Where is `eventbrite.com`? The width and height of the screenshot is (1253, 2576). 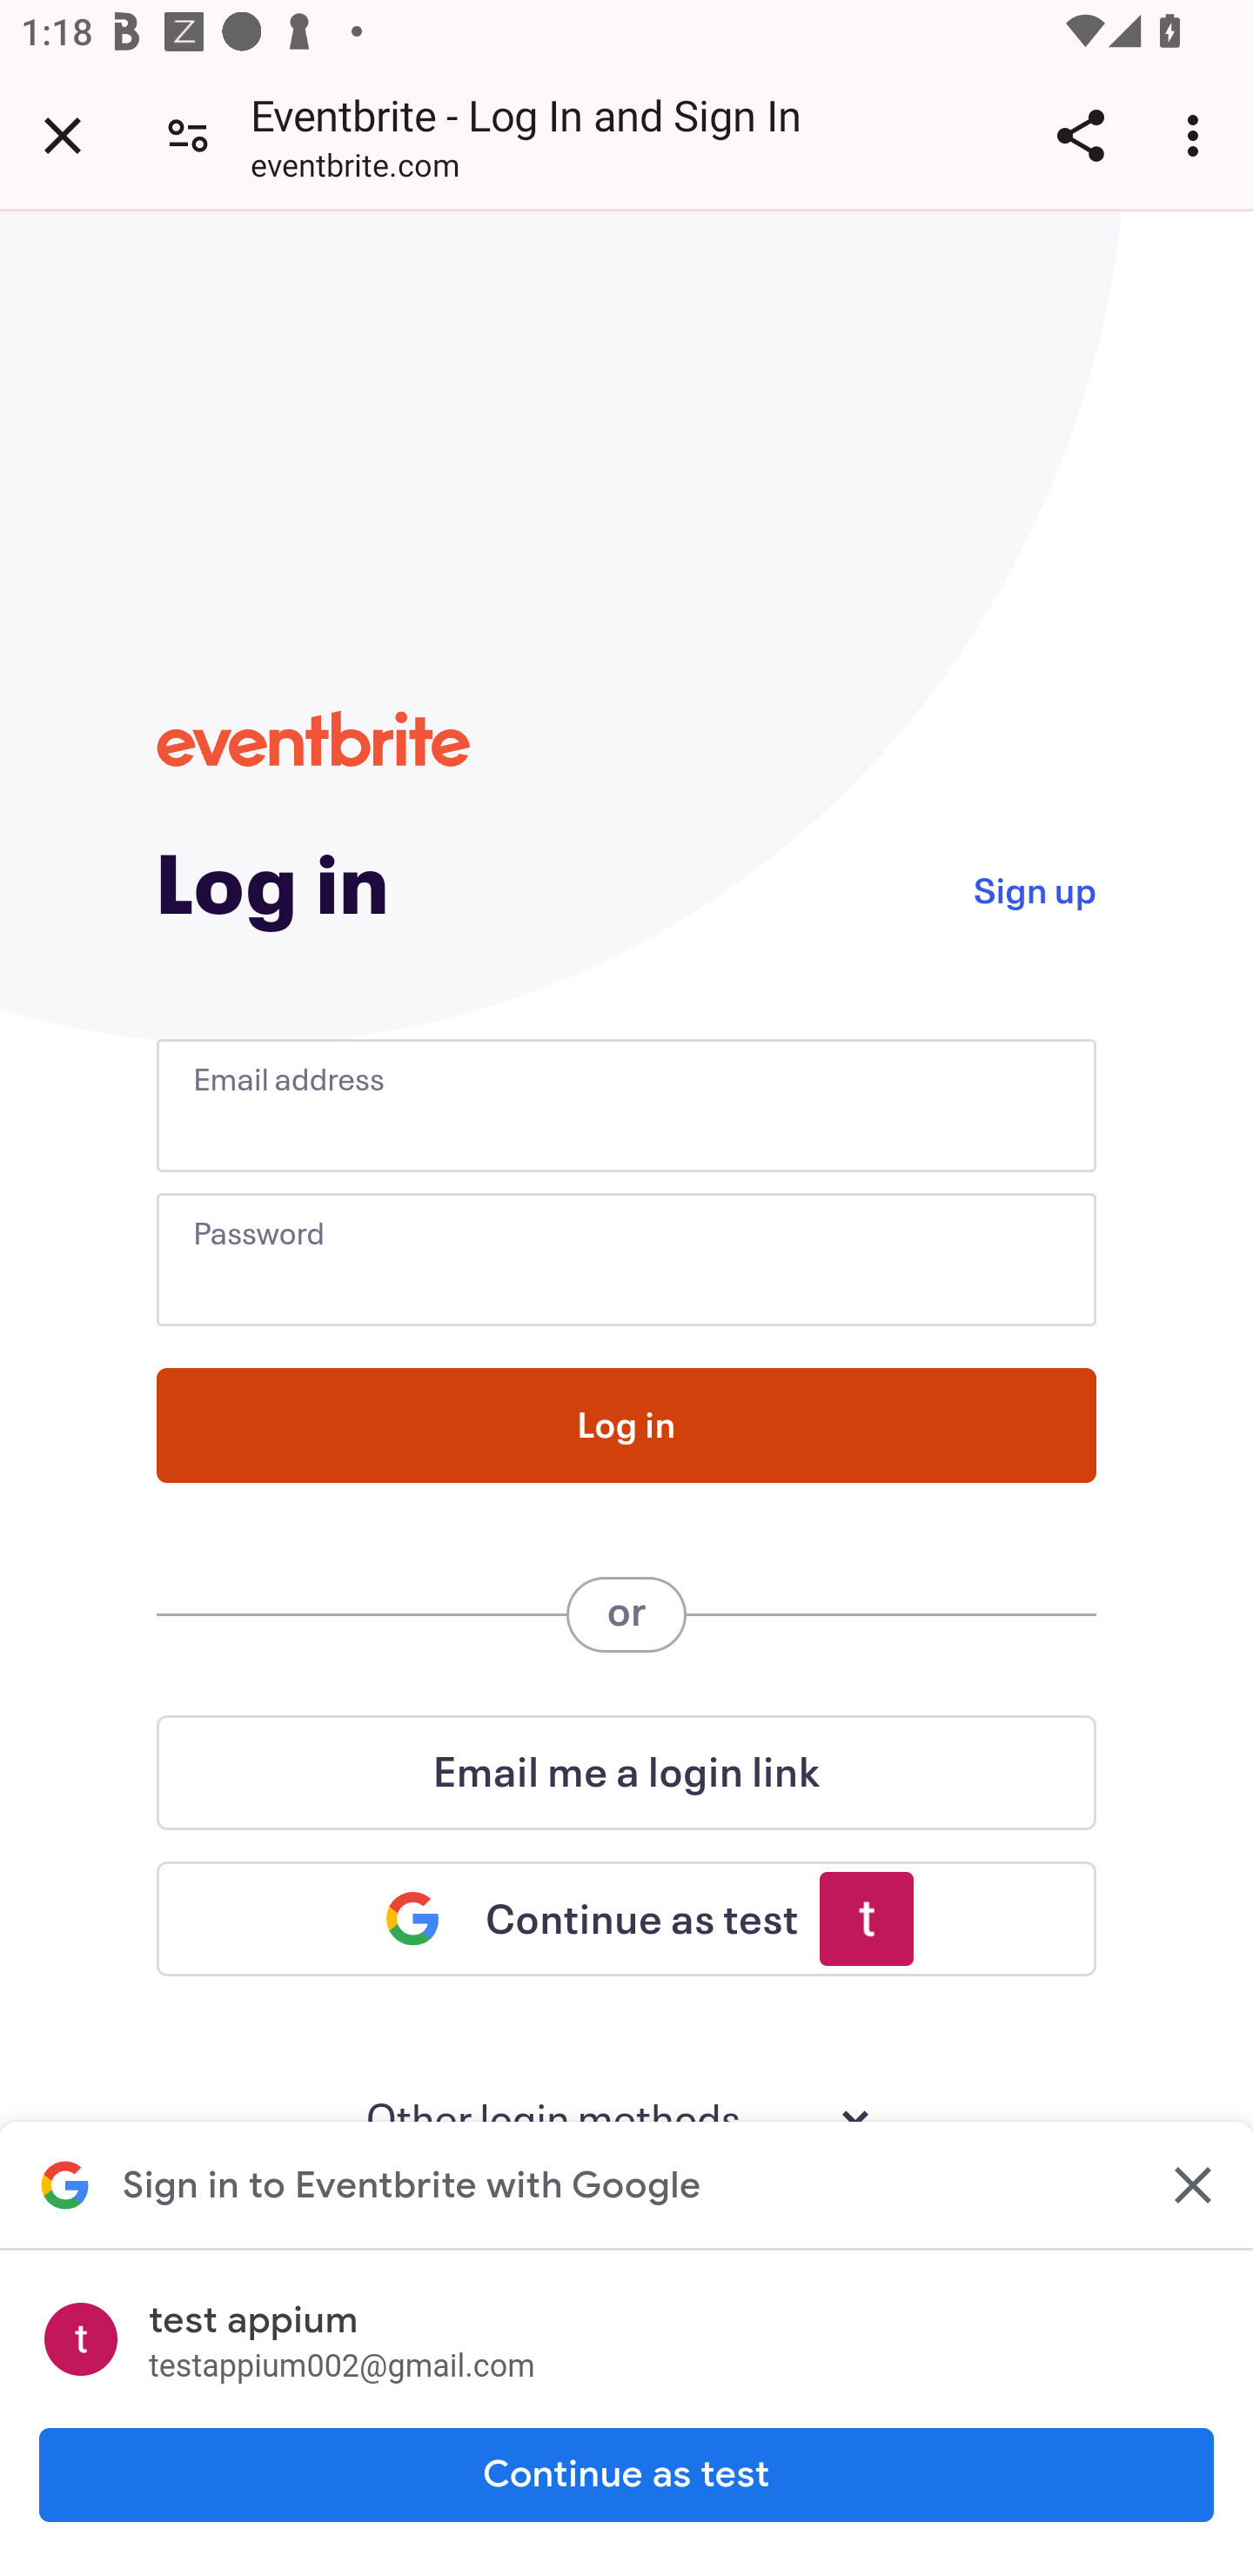 eventbrite.com is located at coordinates (355, 169).